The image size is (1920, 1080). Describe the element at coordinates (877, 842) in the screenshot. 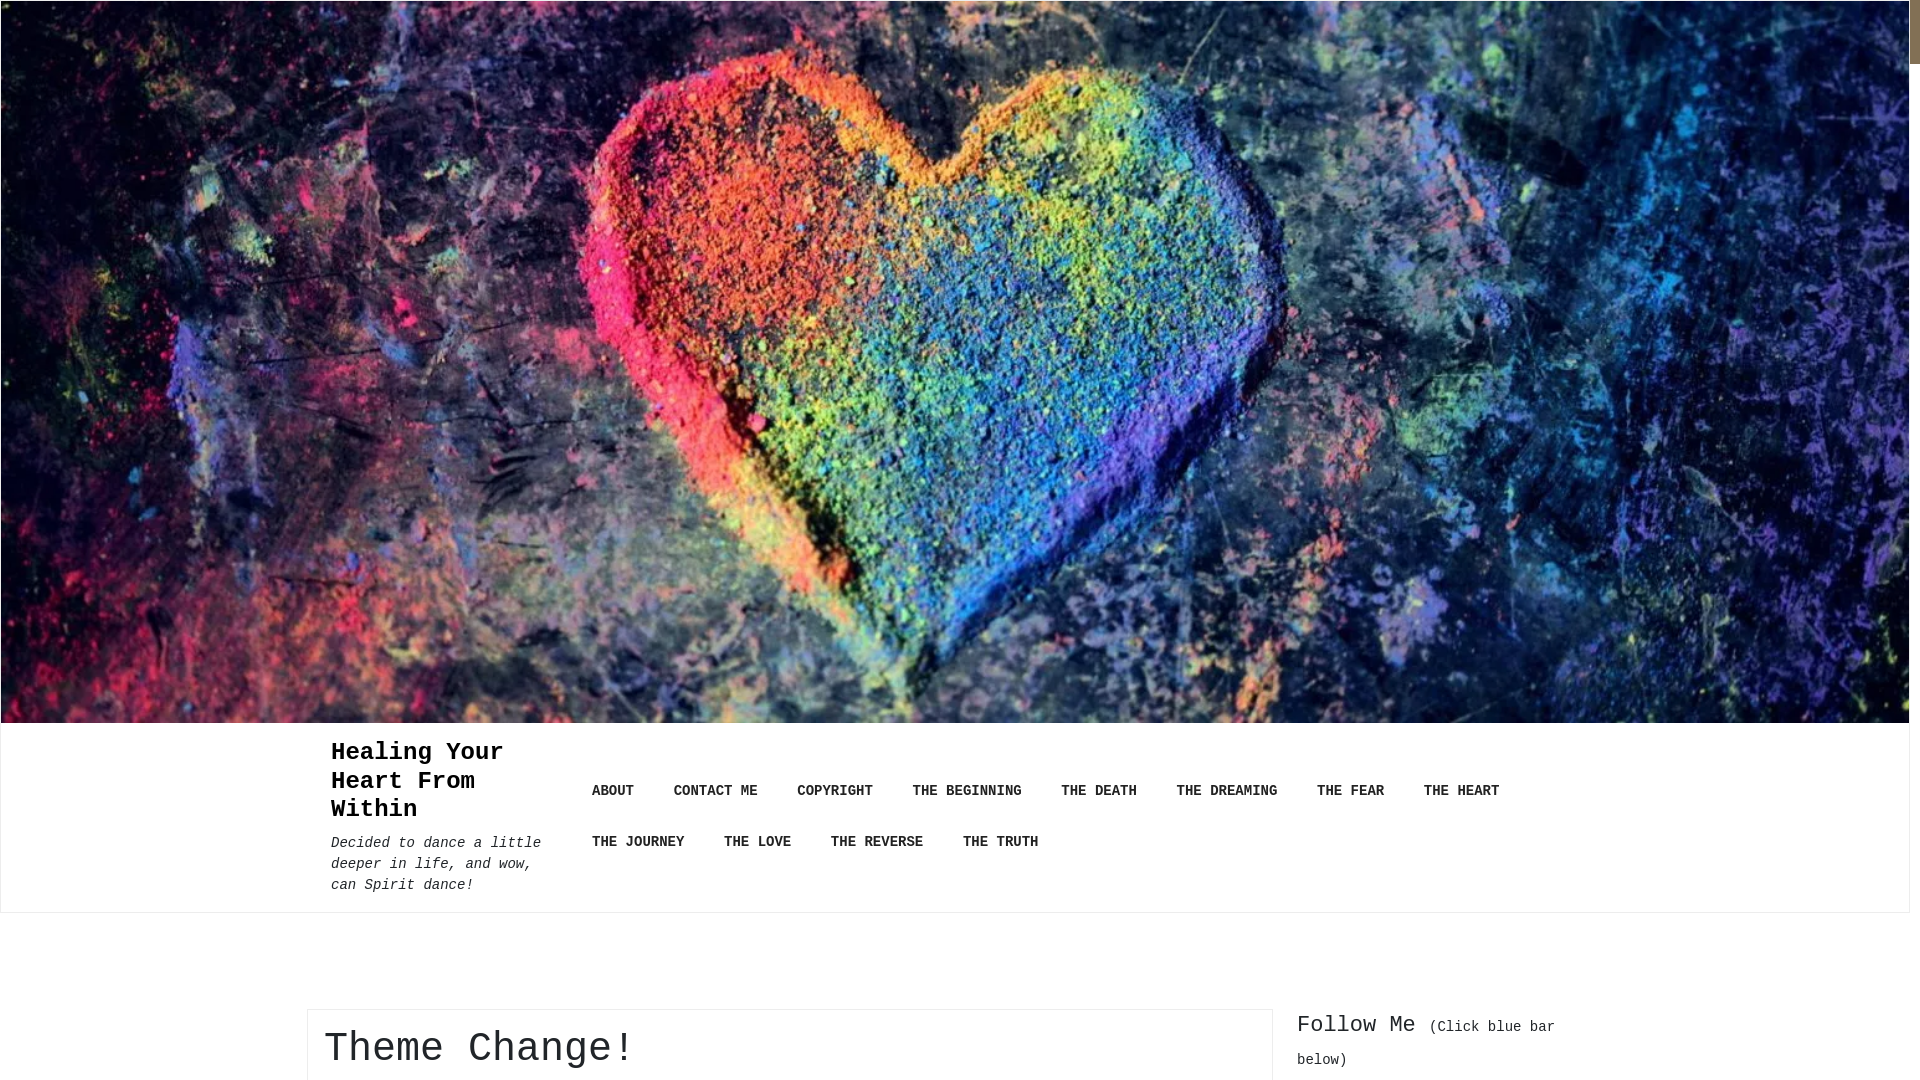

I see `THE REVERSE` at that location.